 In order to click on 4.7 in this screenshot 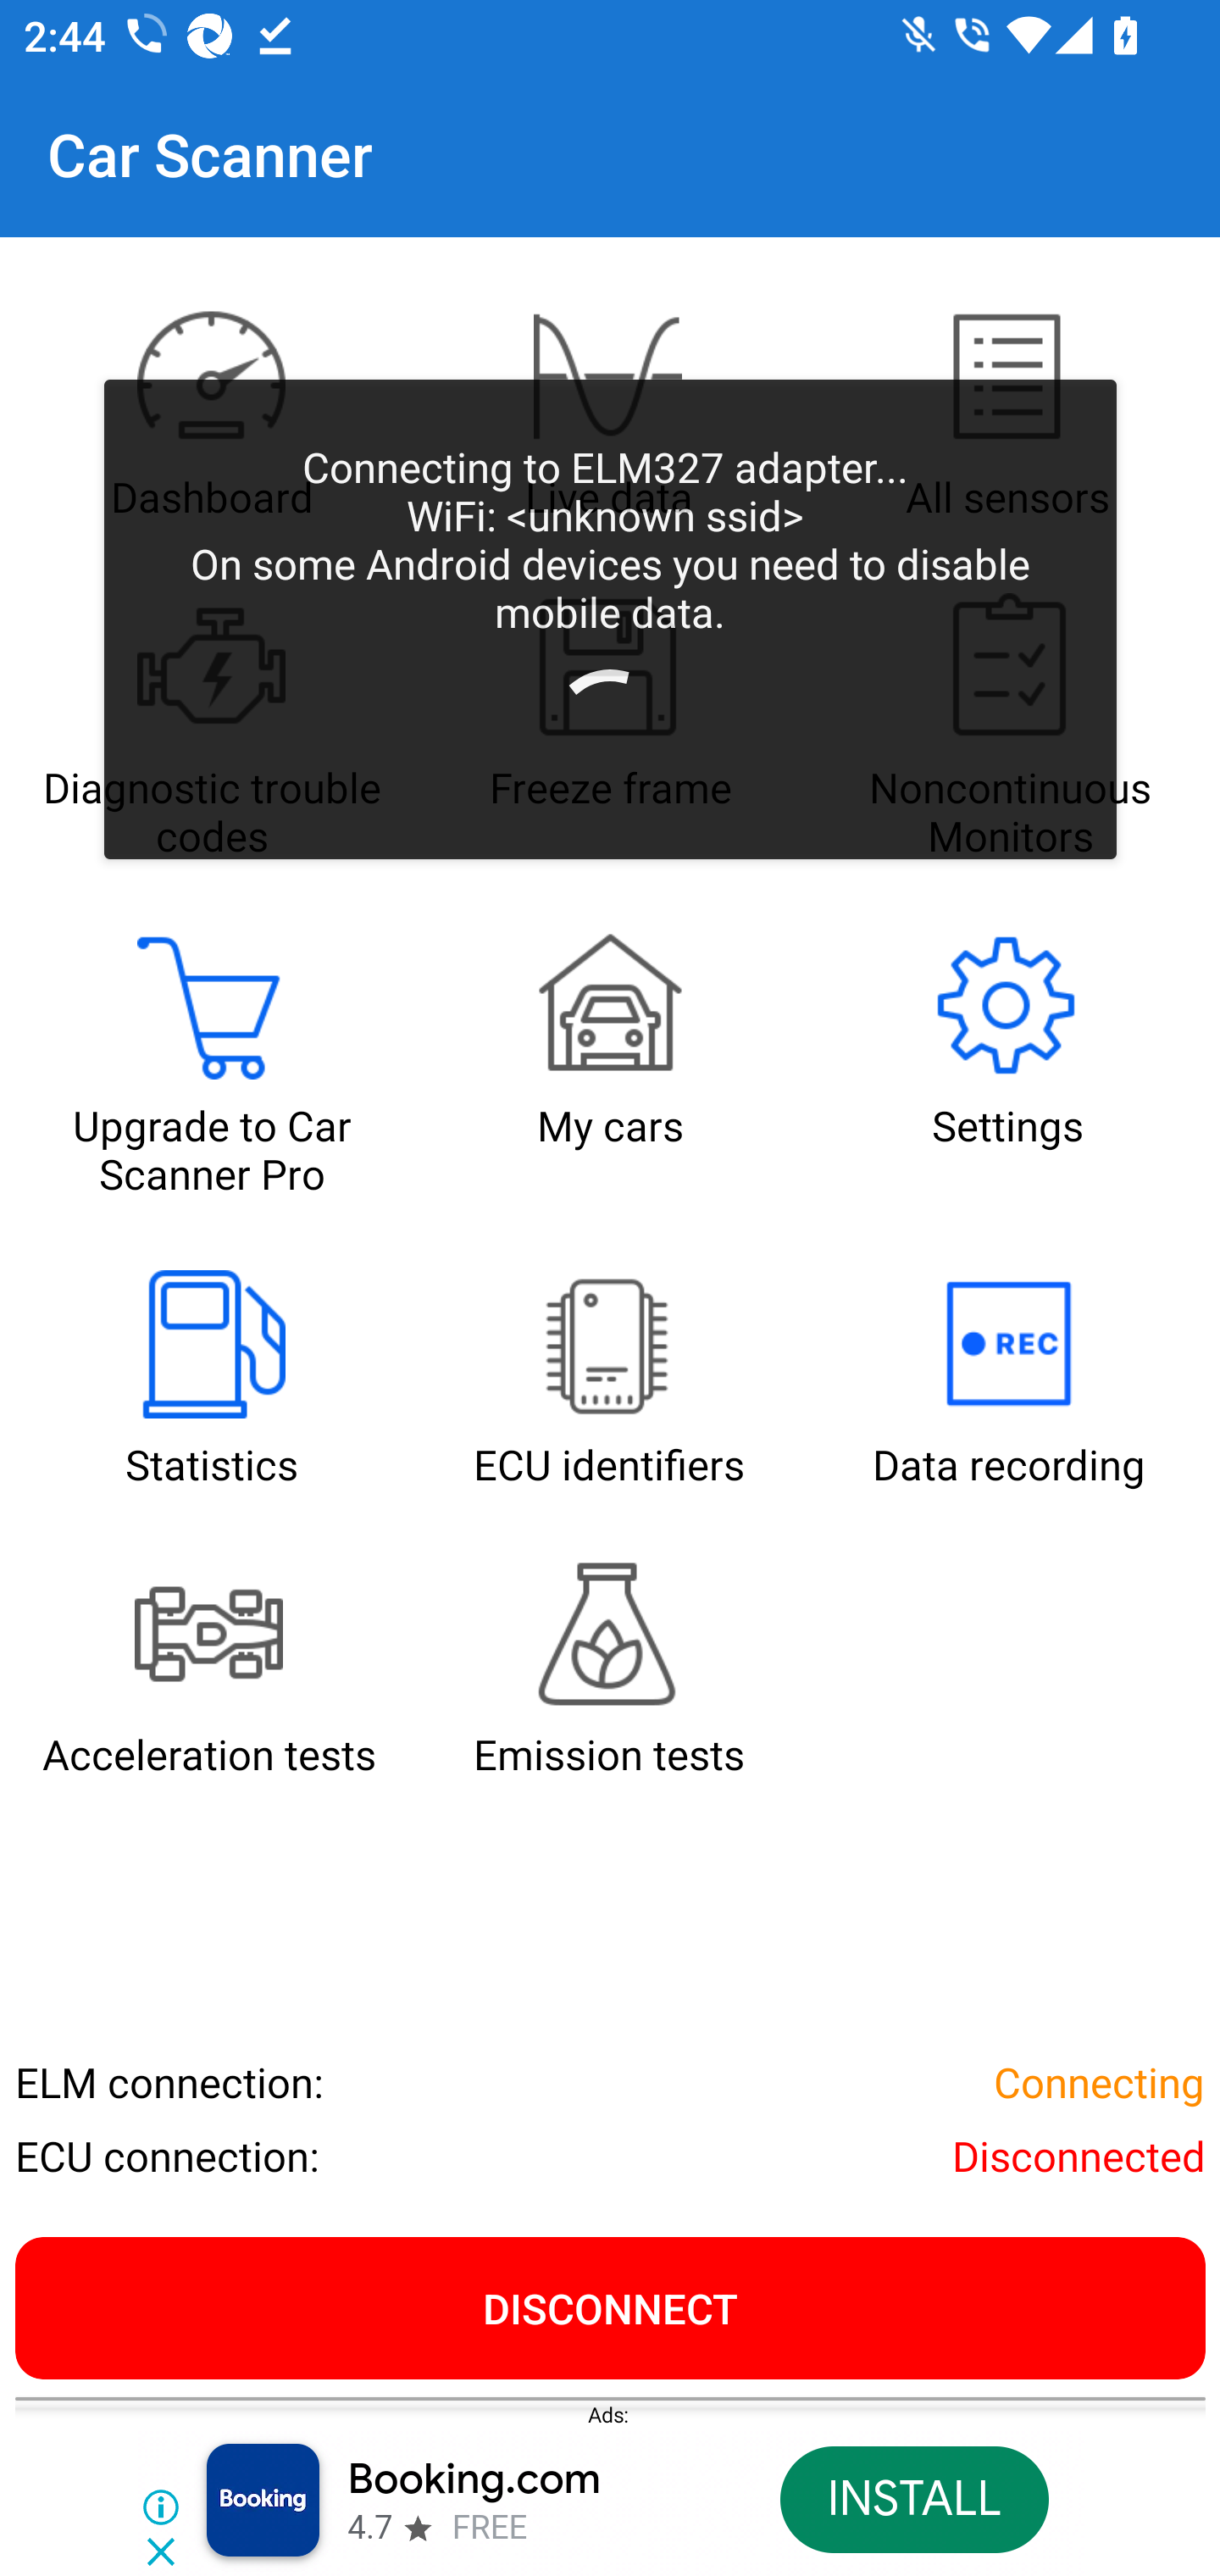, I will do `click(369, 2529)`.